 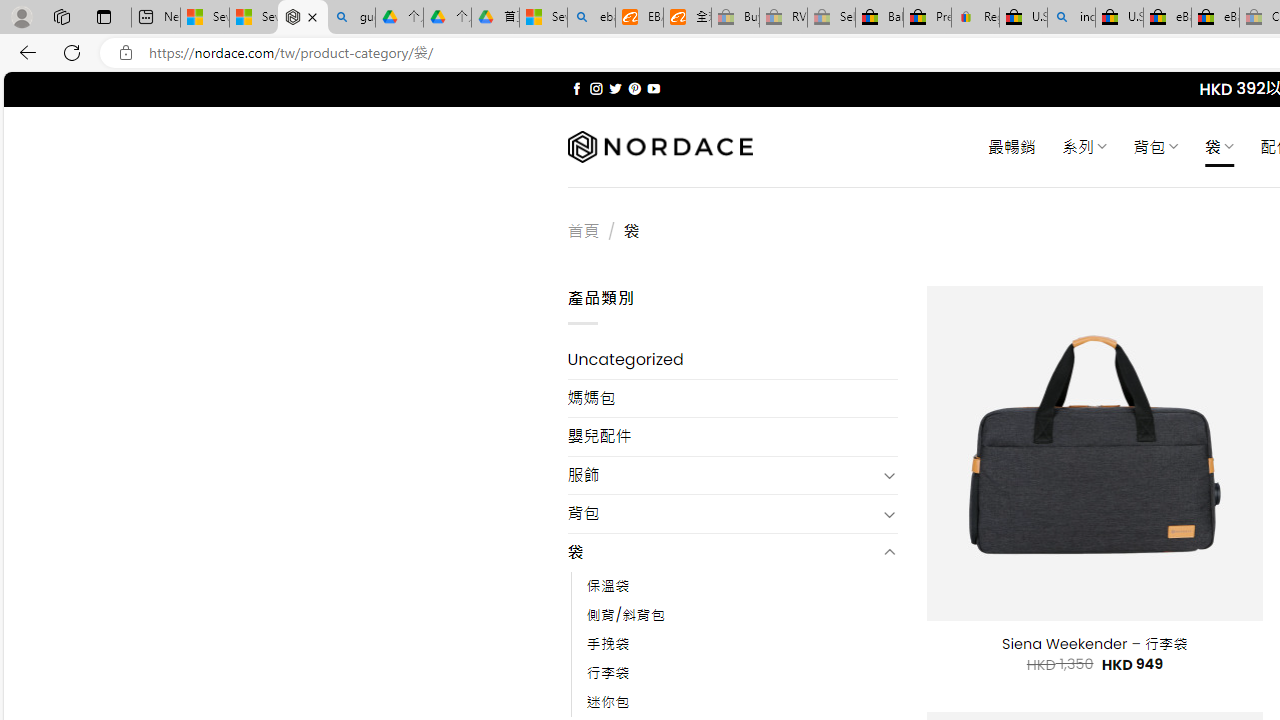 I want to click on Follow on Instagram, so click(x=596, y=88).